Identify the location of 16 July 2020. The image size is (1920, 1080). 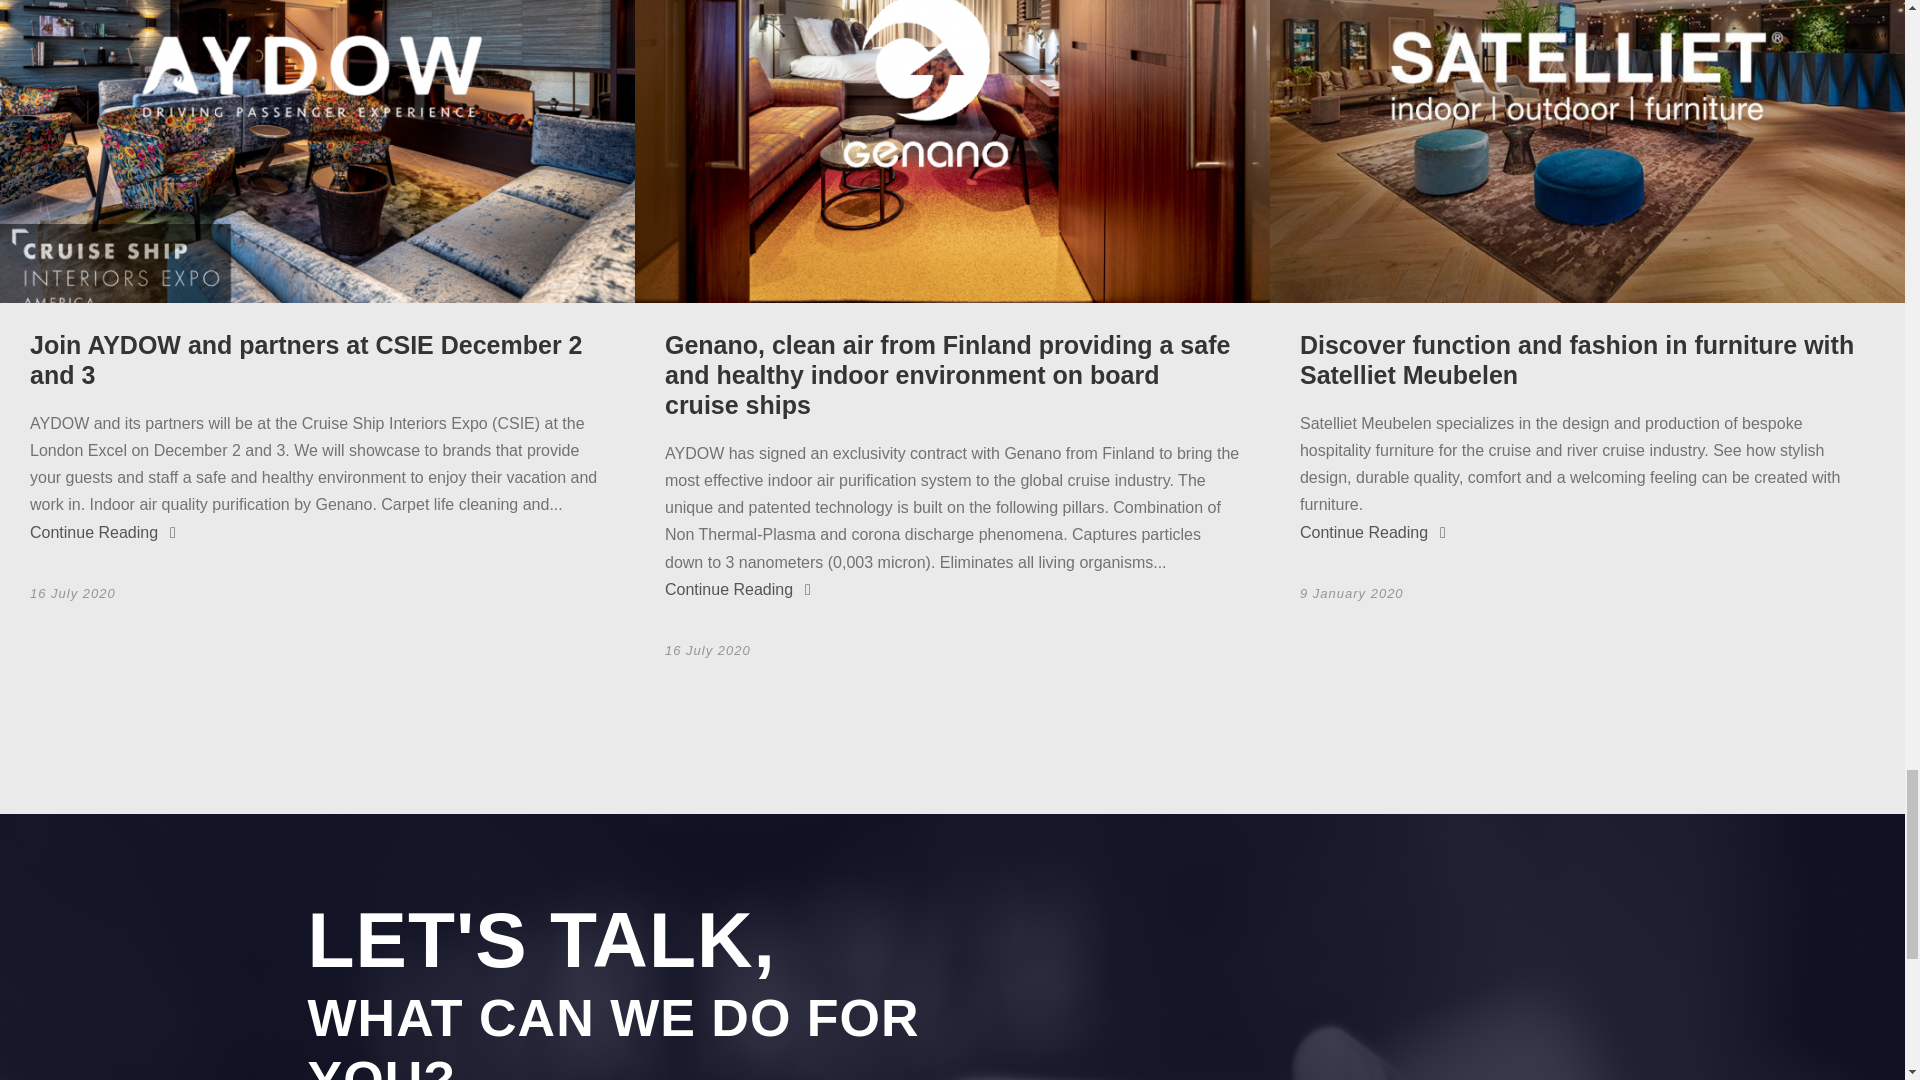
(72, 593).